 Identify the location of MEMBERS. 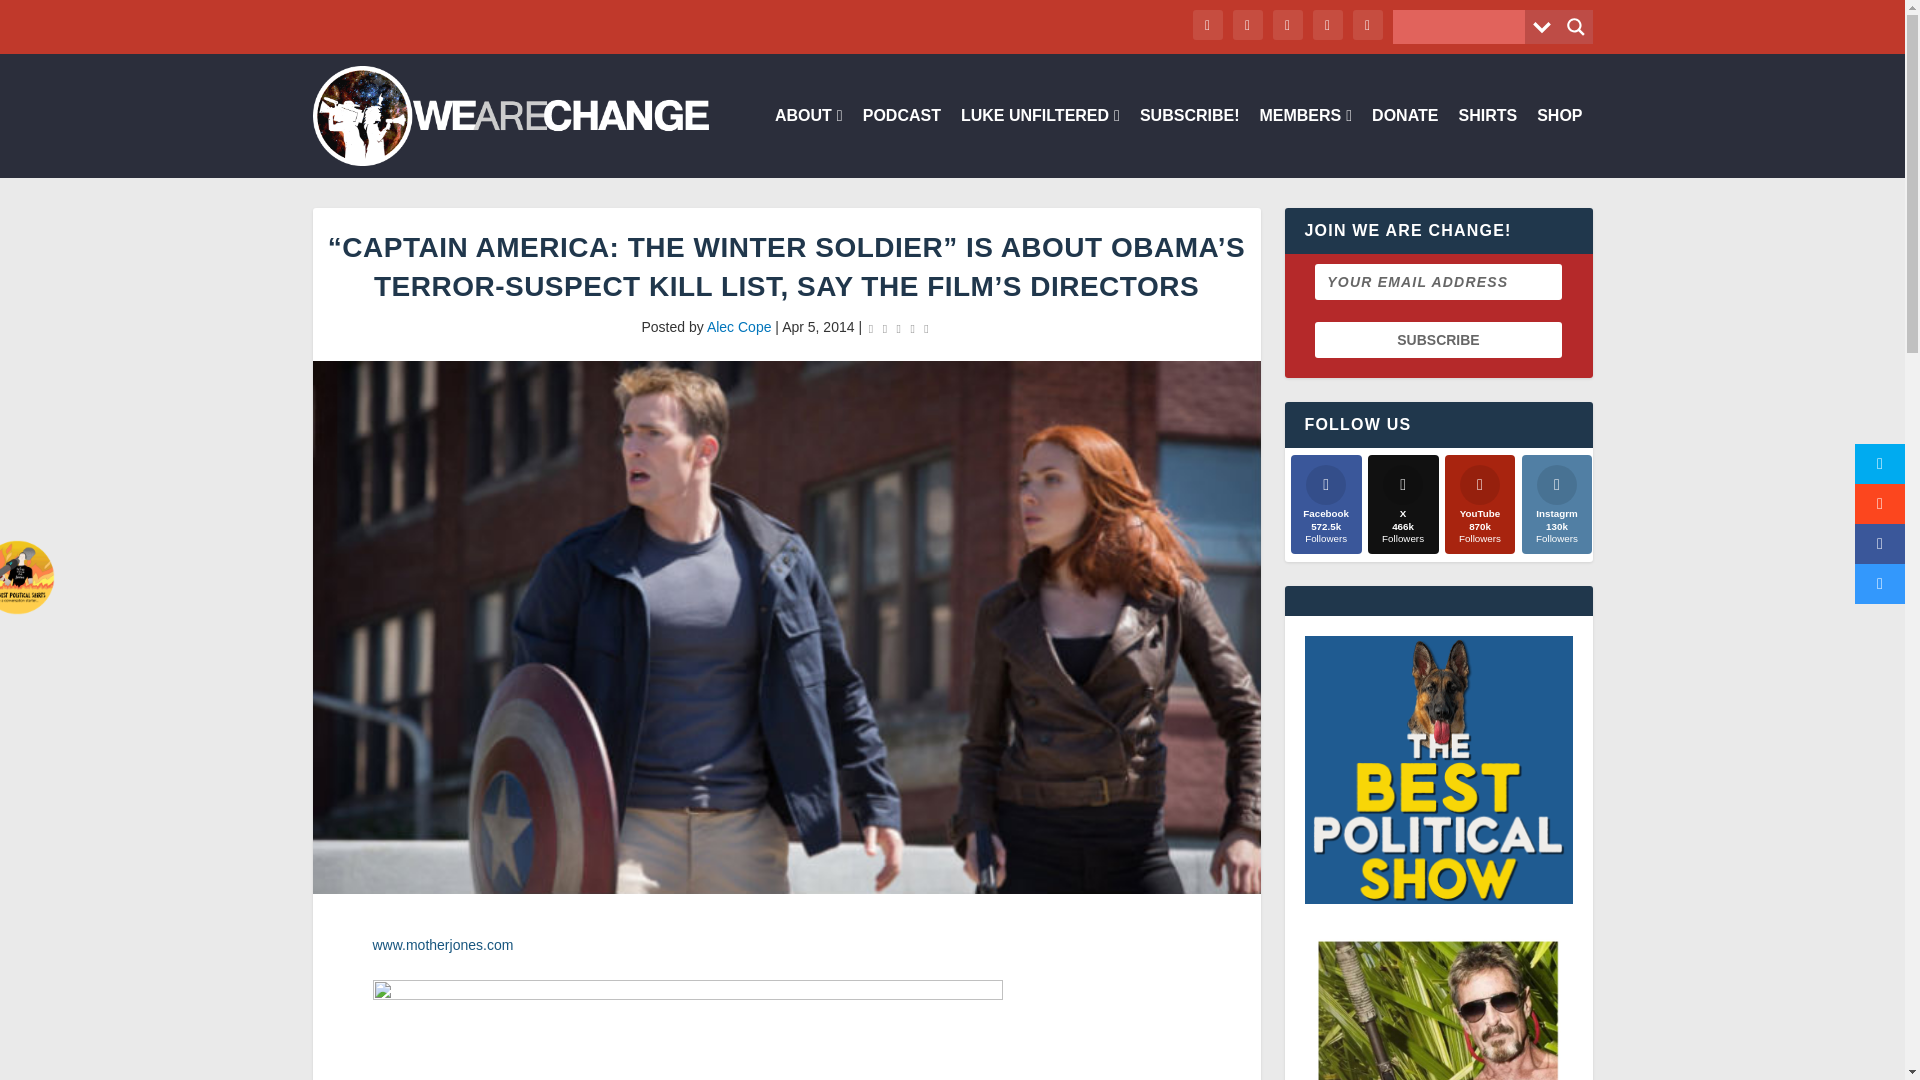
(1305, 143).